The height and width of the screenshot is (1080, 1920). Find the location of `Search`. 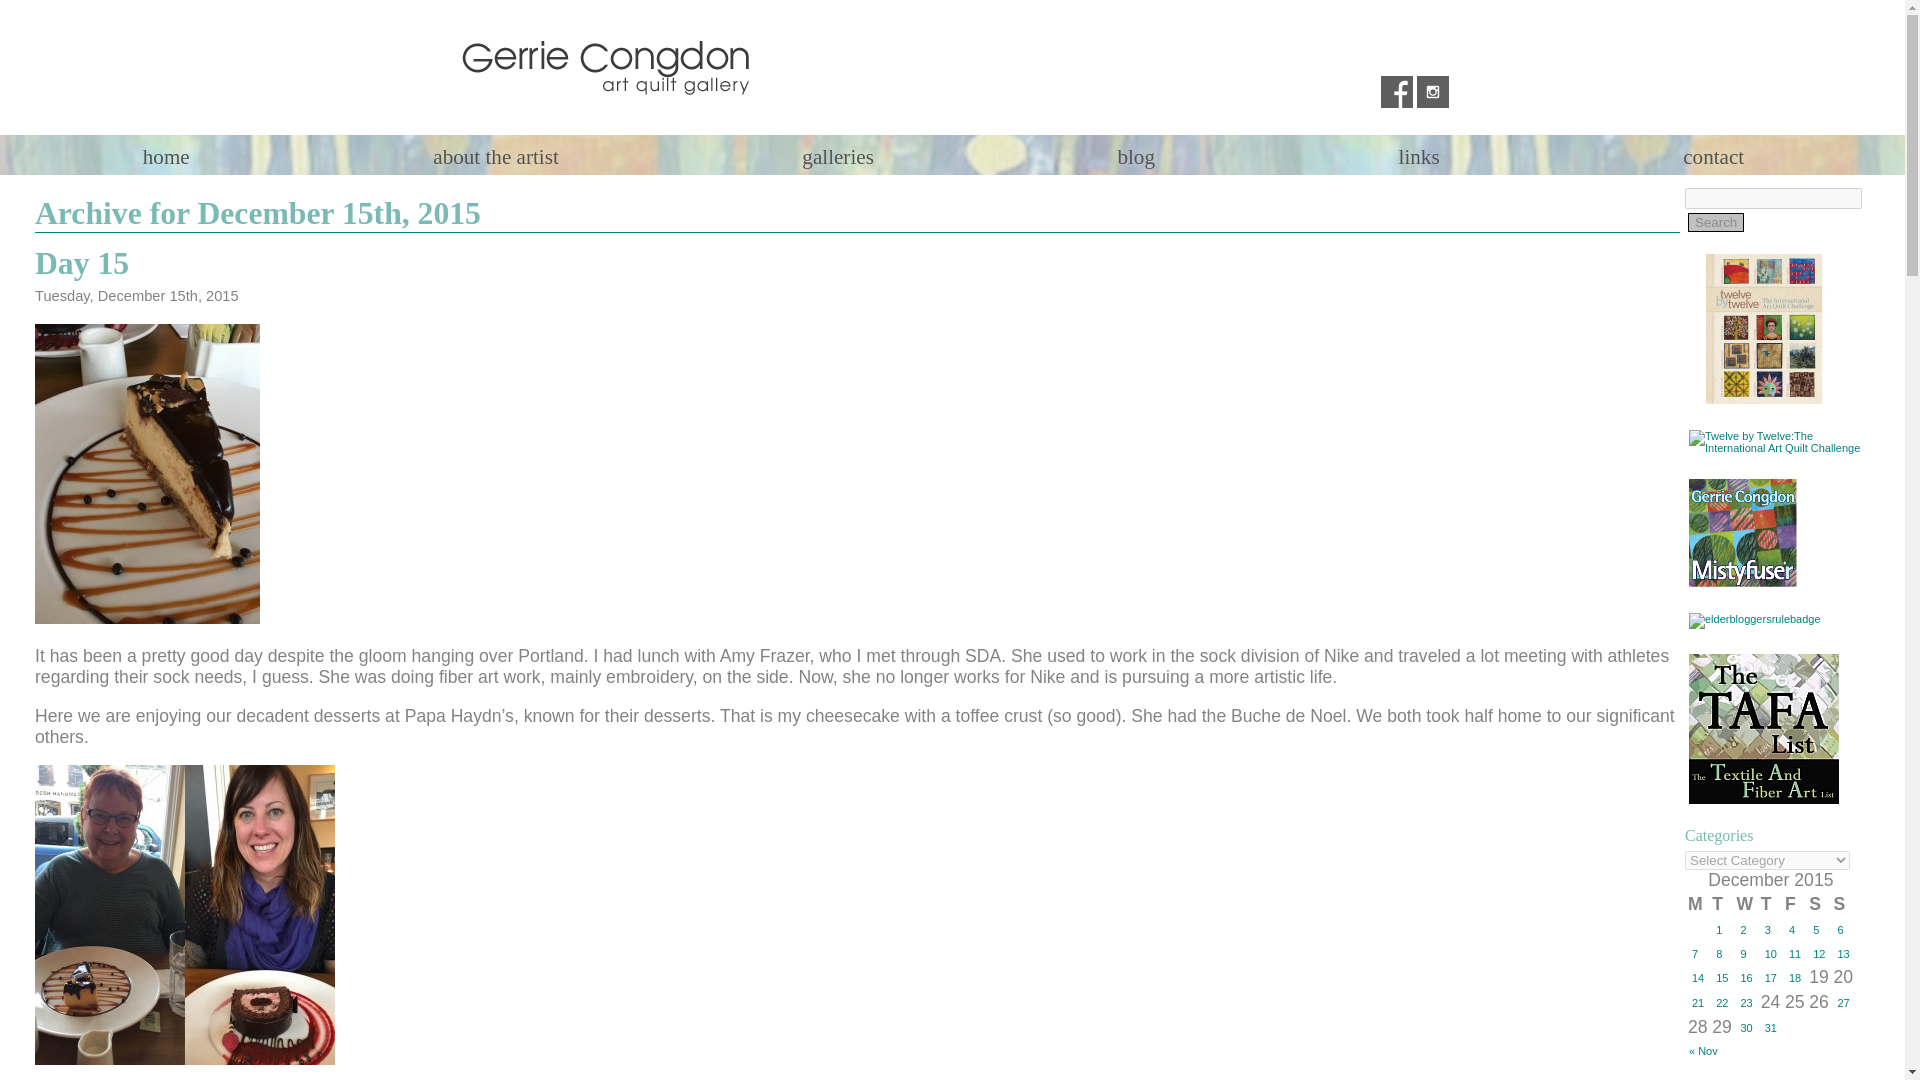

Search is located at coordinates (1715, 222).